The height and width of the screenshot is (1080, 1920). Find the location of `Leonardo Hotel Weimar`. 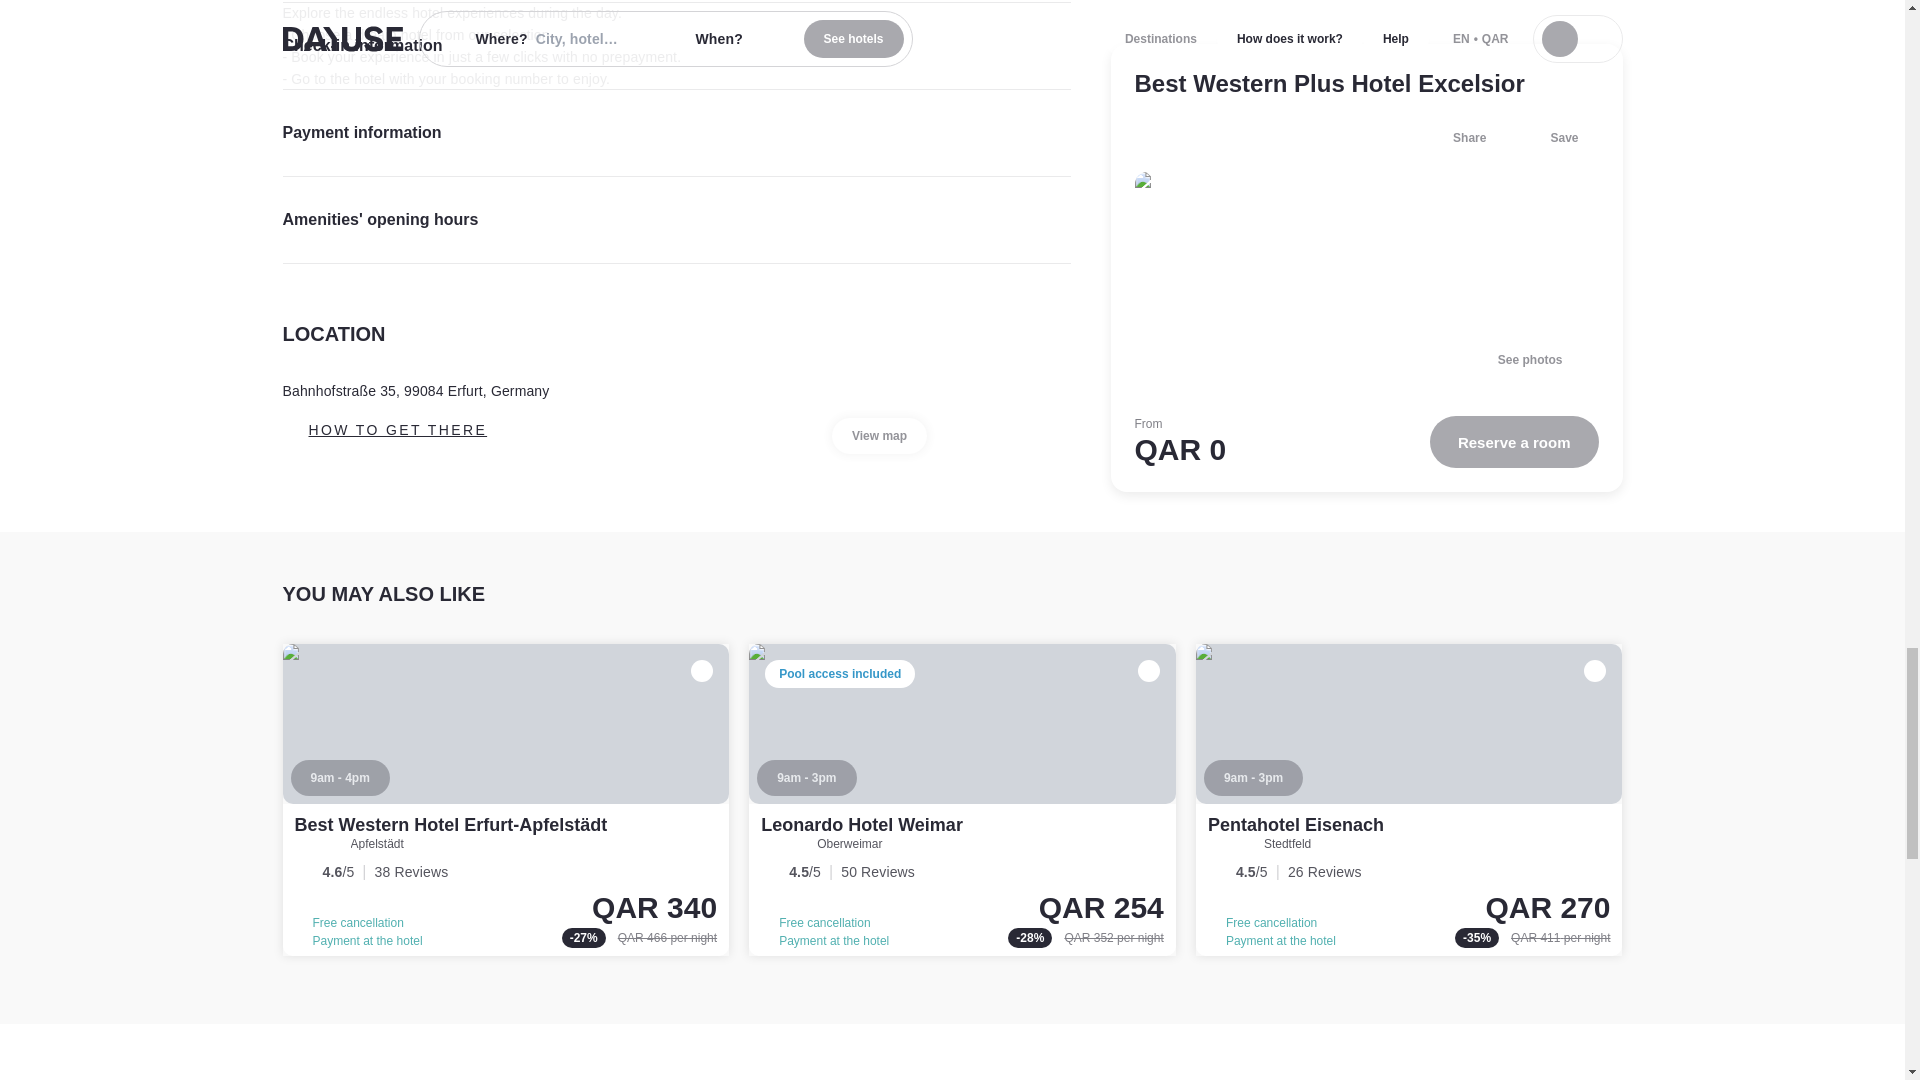

Leonardo Hotel Weimar is located at coordinates (862, 824).